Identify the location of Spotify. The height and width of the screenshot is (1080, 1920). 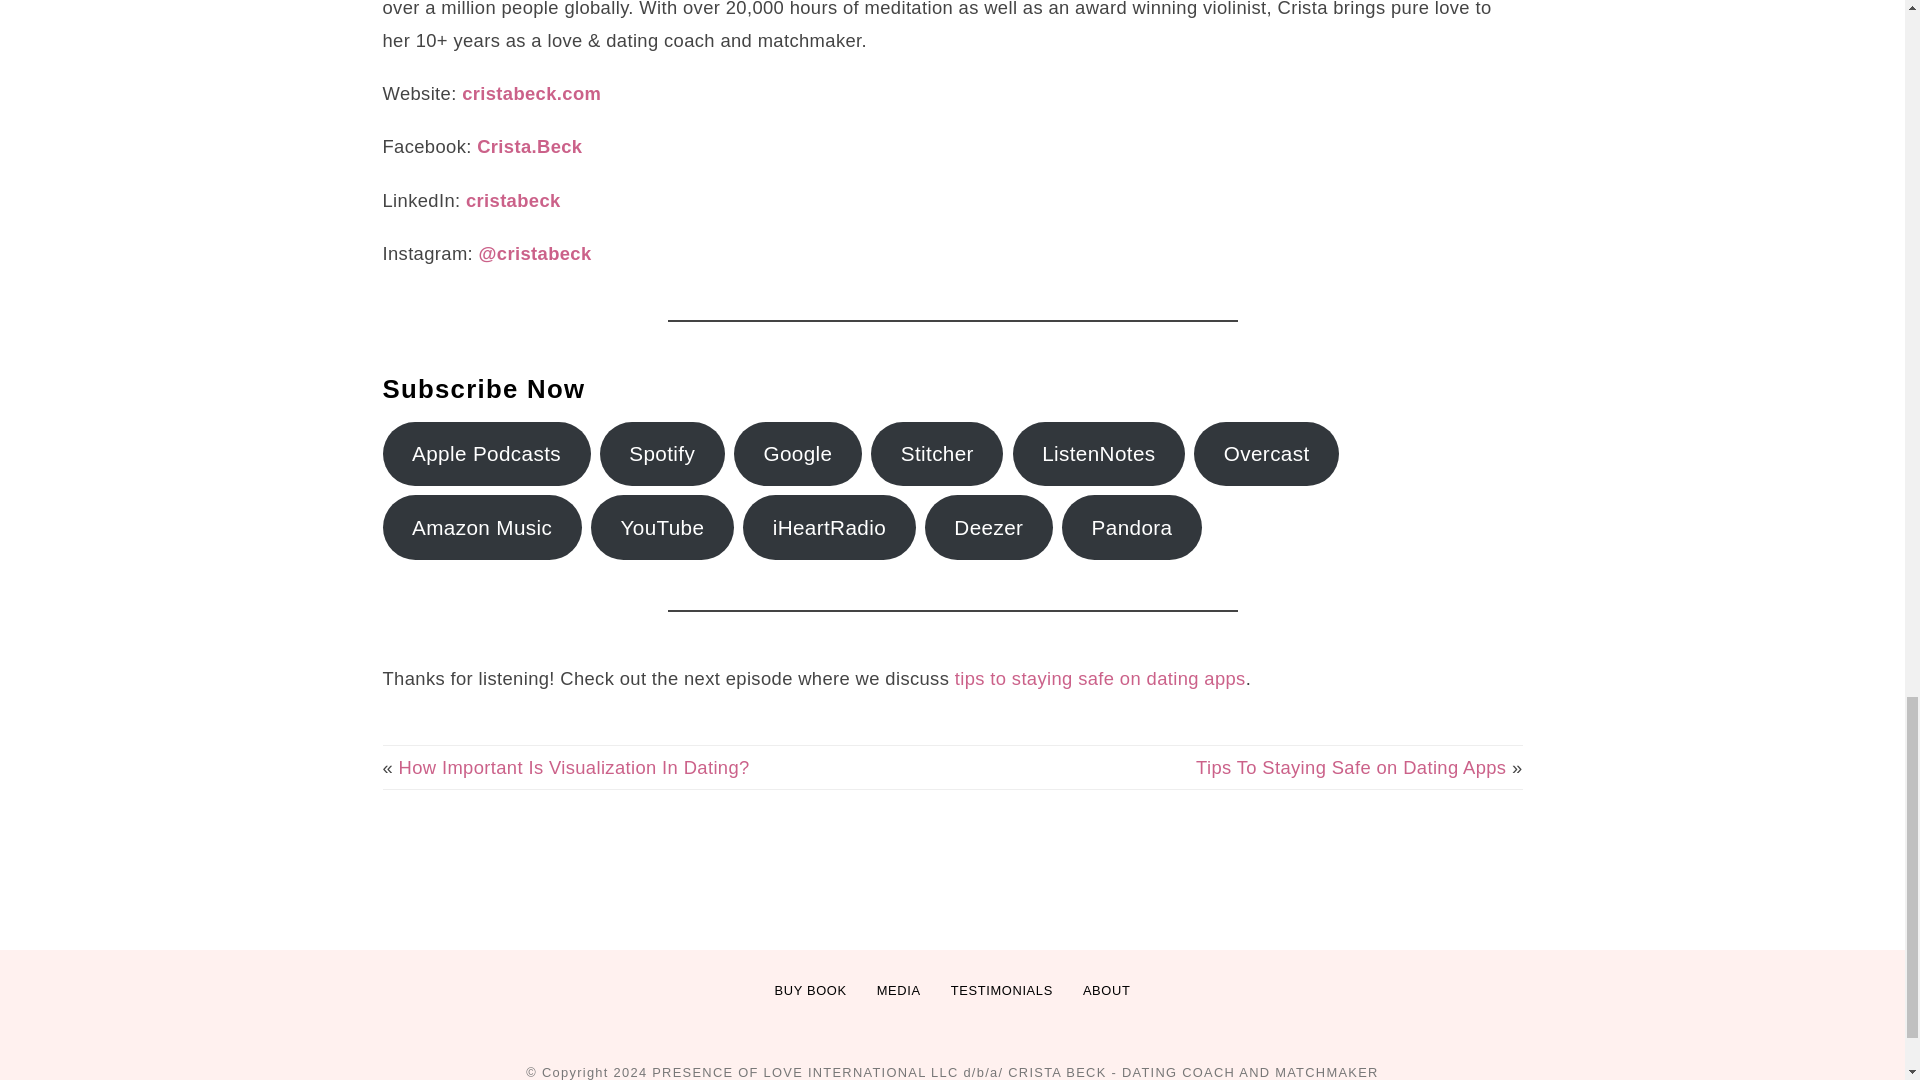
(662, 454).